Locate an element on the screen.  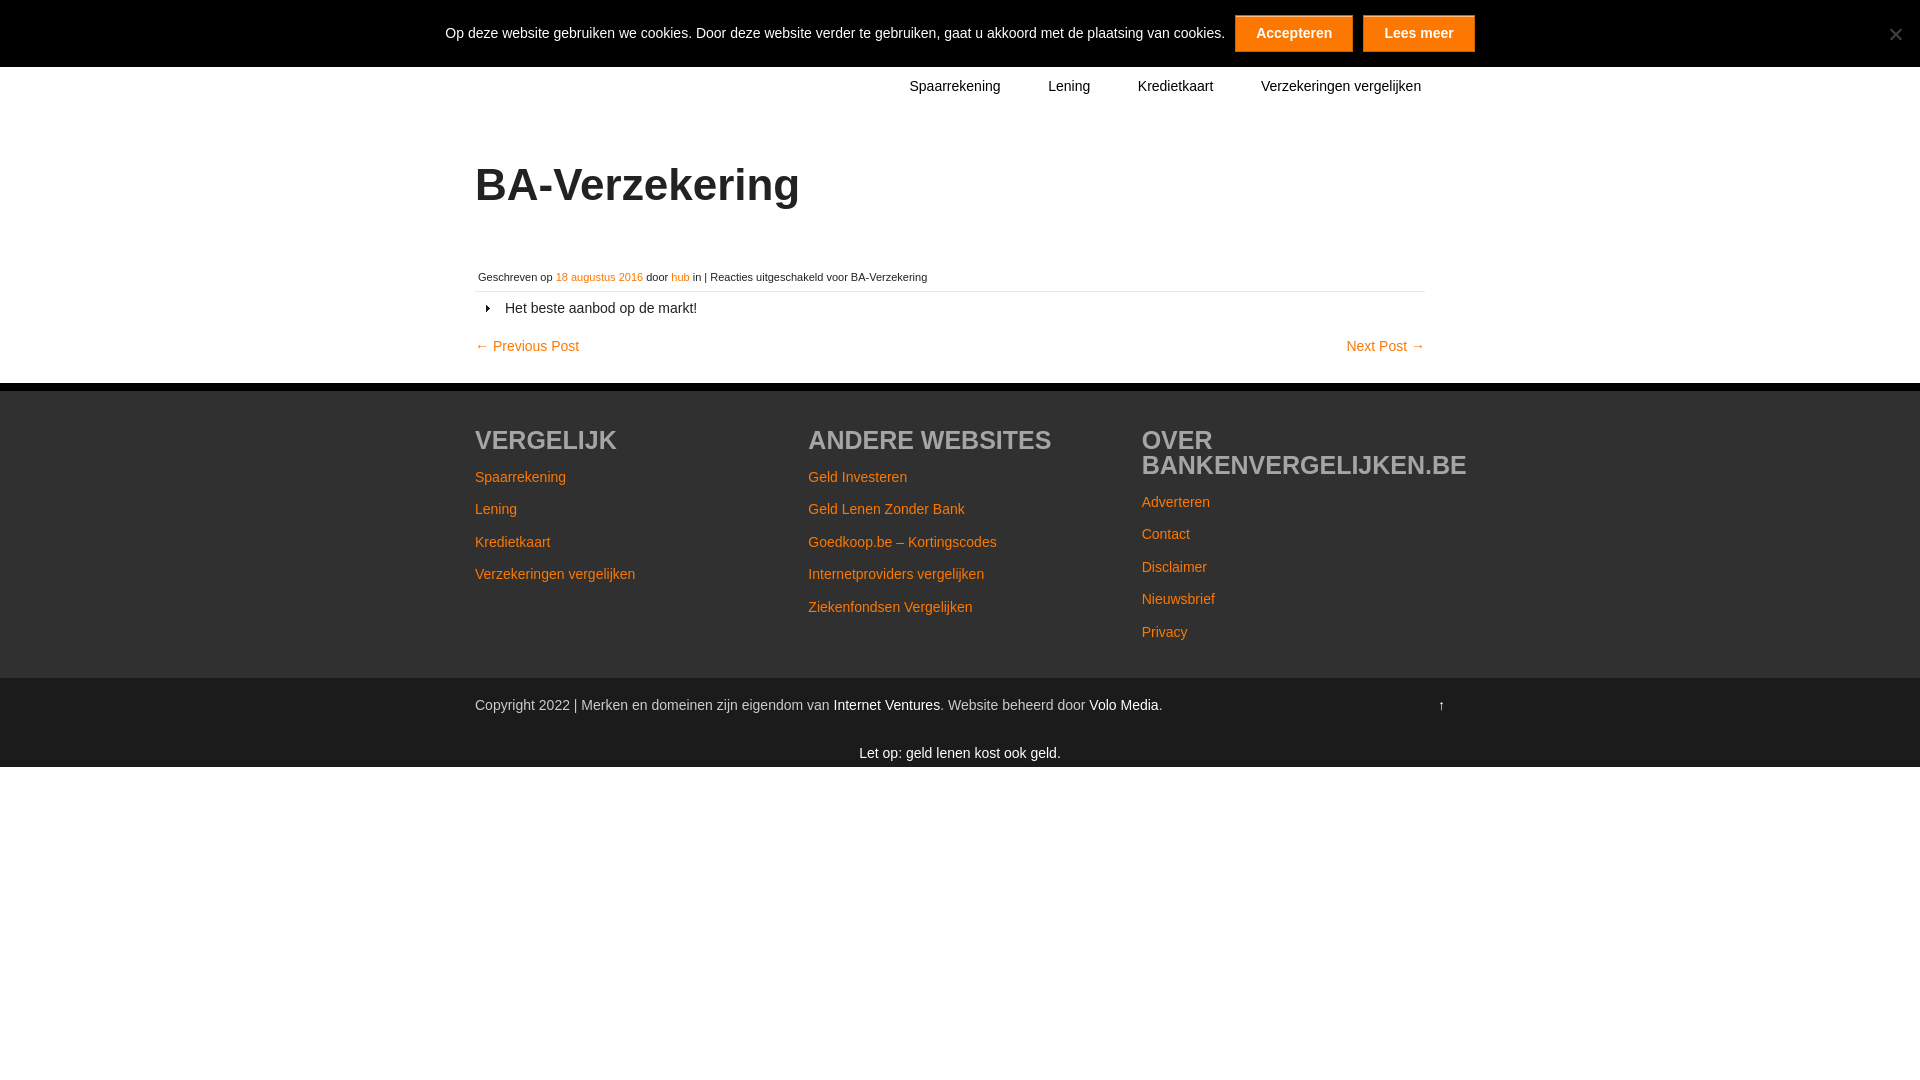
Geld Lenen Zonder Bank is located at coordinates (886, 509).